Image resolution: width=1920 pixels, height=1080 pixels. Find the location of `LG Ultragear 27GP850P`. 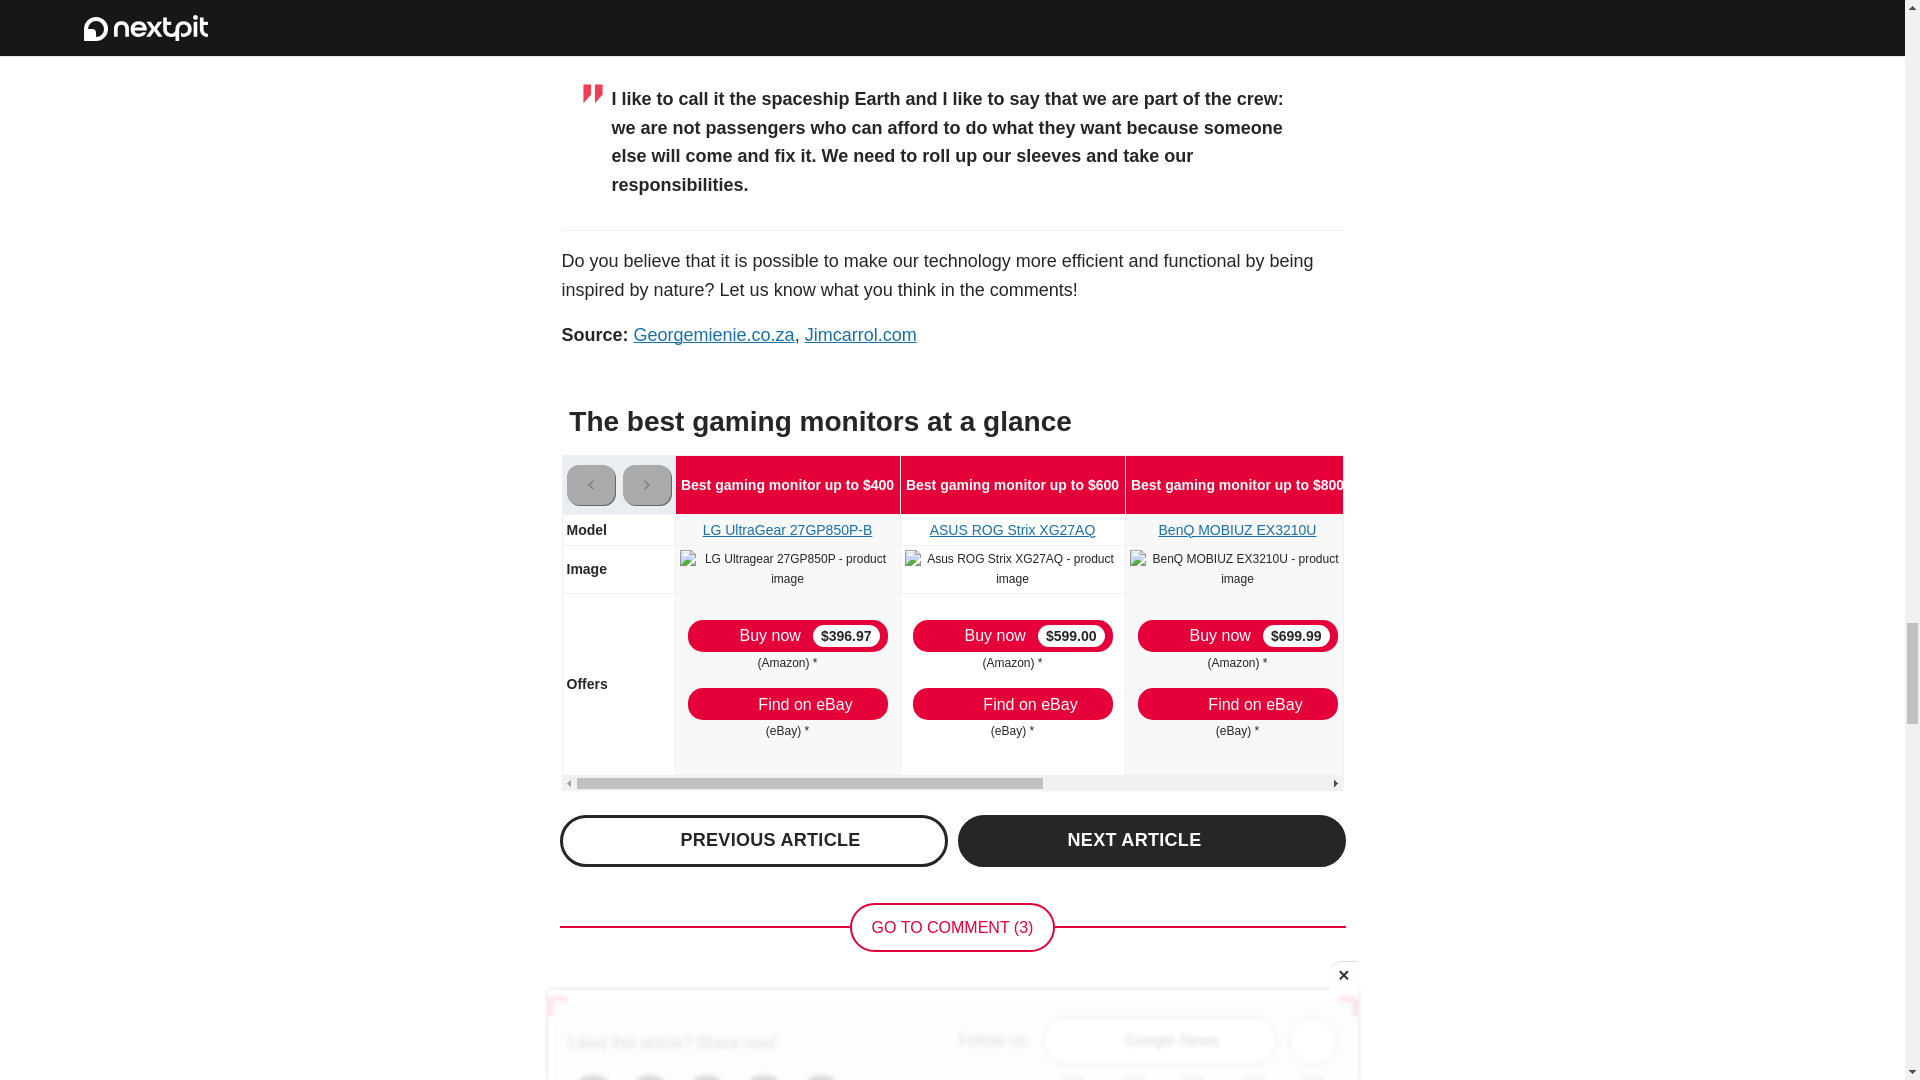

LG Ultragear 27GP850P is located at coordinates (788, 568).